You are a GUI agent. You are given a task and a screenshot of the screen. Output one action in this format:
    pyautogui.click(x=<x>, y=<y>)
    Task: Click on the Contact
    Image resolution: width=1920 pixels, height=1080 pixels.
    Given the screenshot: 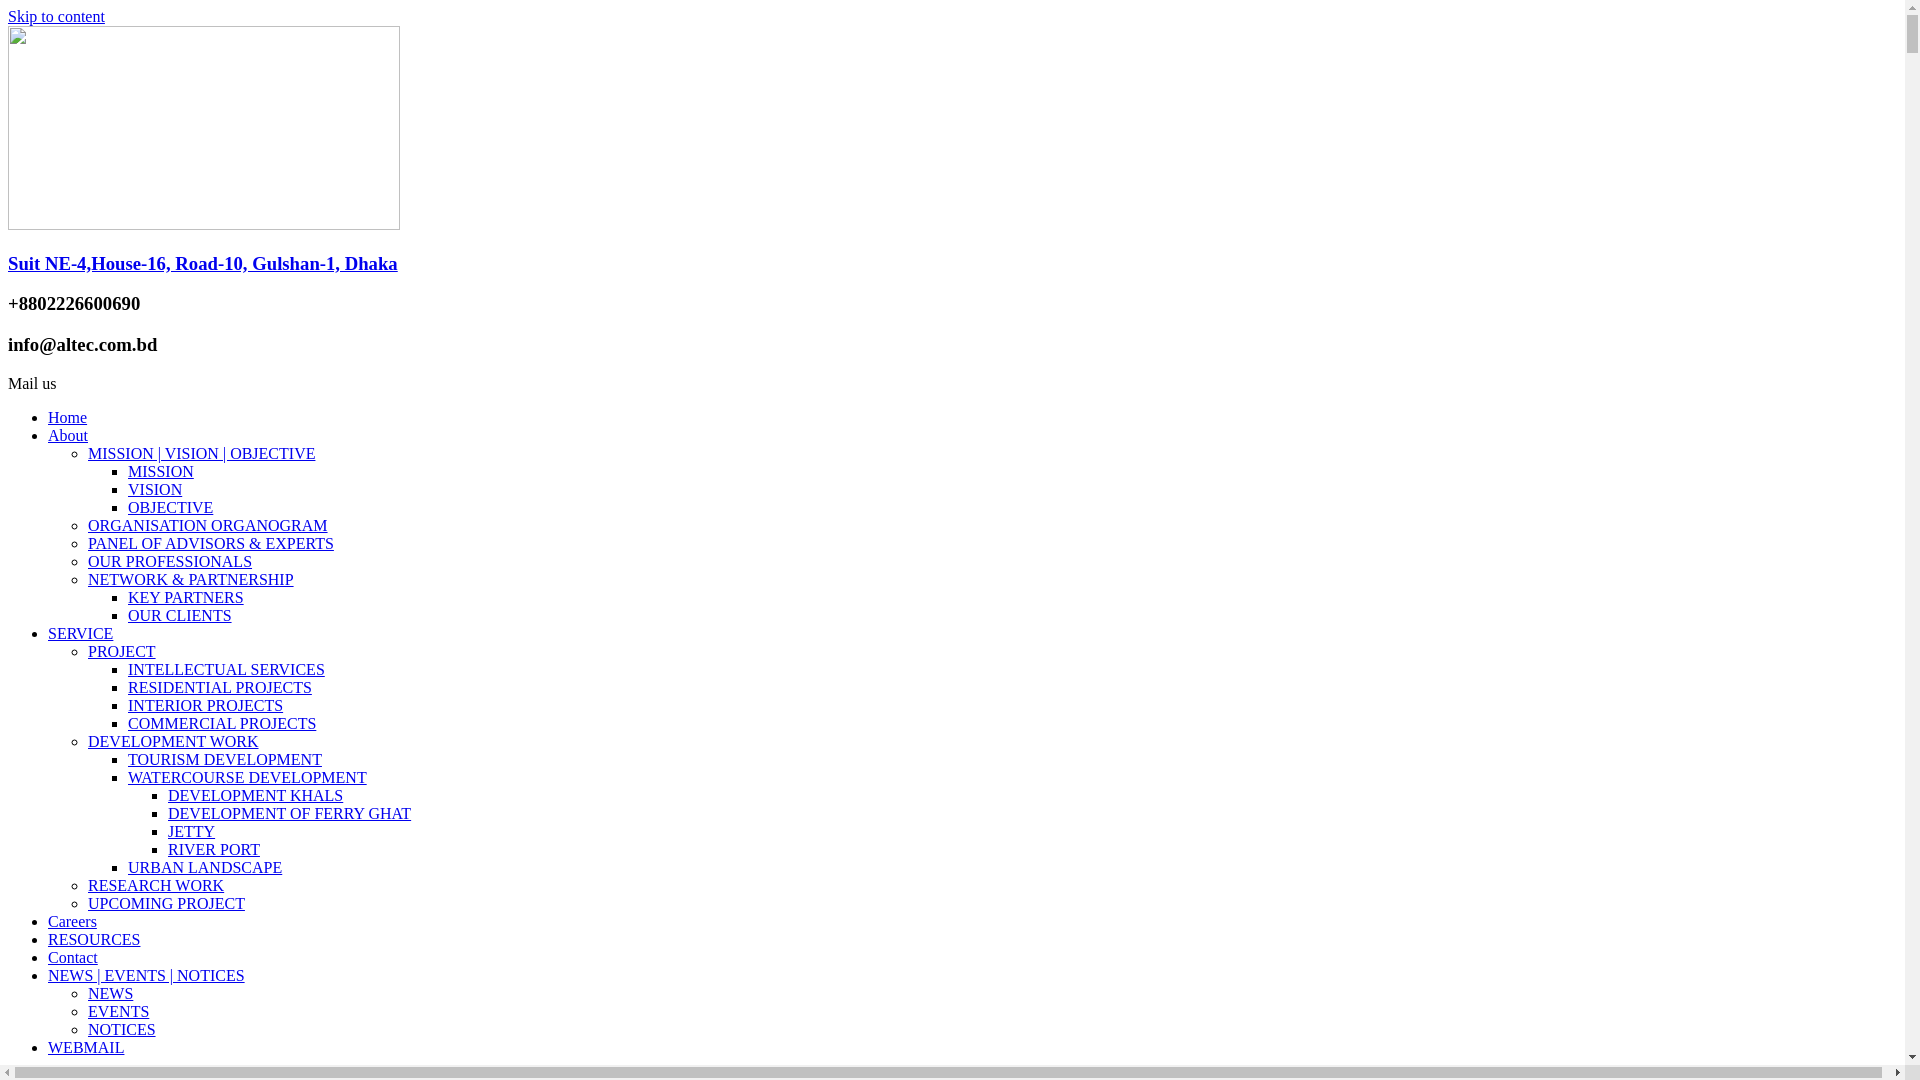 What is the action you would take?
    pyautogui.click(x=73, y=958)
    